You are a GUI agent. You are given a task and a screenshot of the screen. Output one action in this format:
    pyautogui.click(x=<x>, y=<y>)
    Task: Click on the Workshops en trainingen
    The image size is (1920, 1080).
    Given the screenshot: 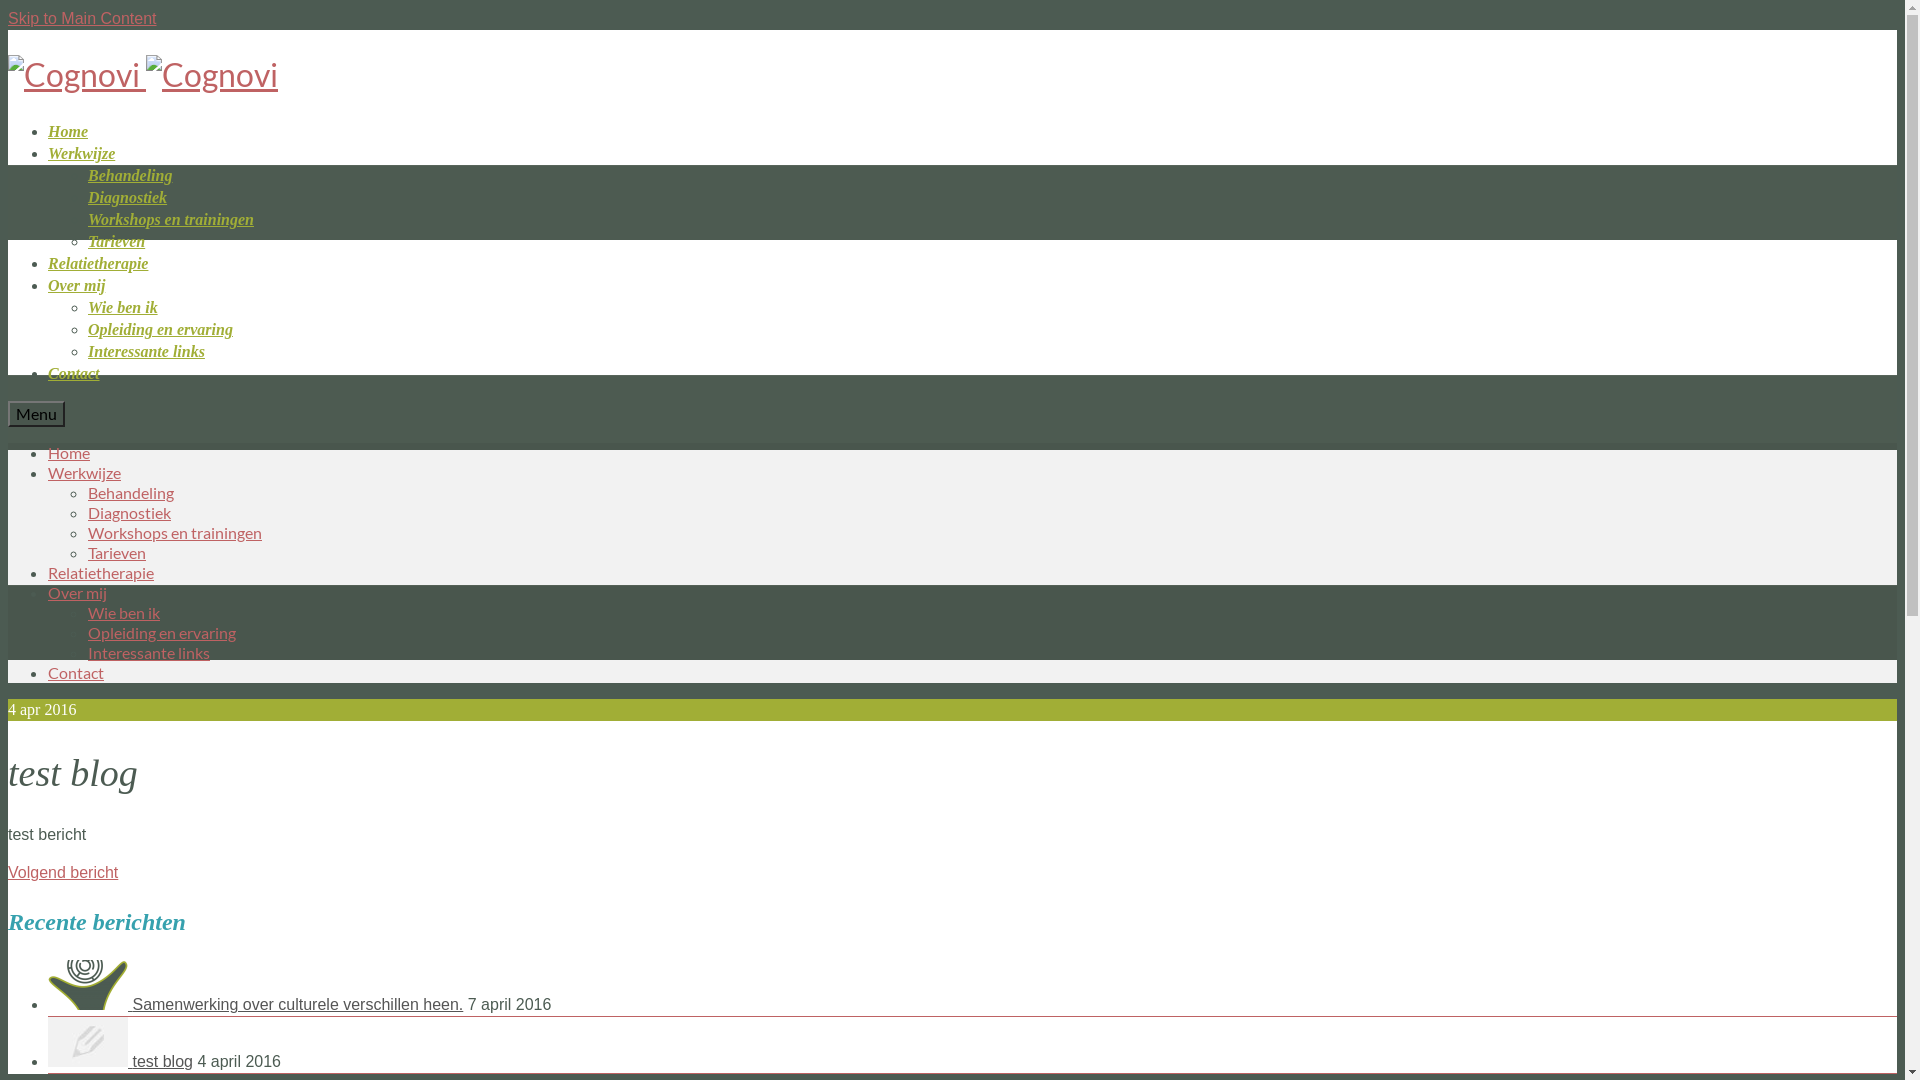 What is the action you would take?
    pyautogui.click(x=171, y=220)
    